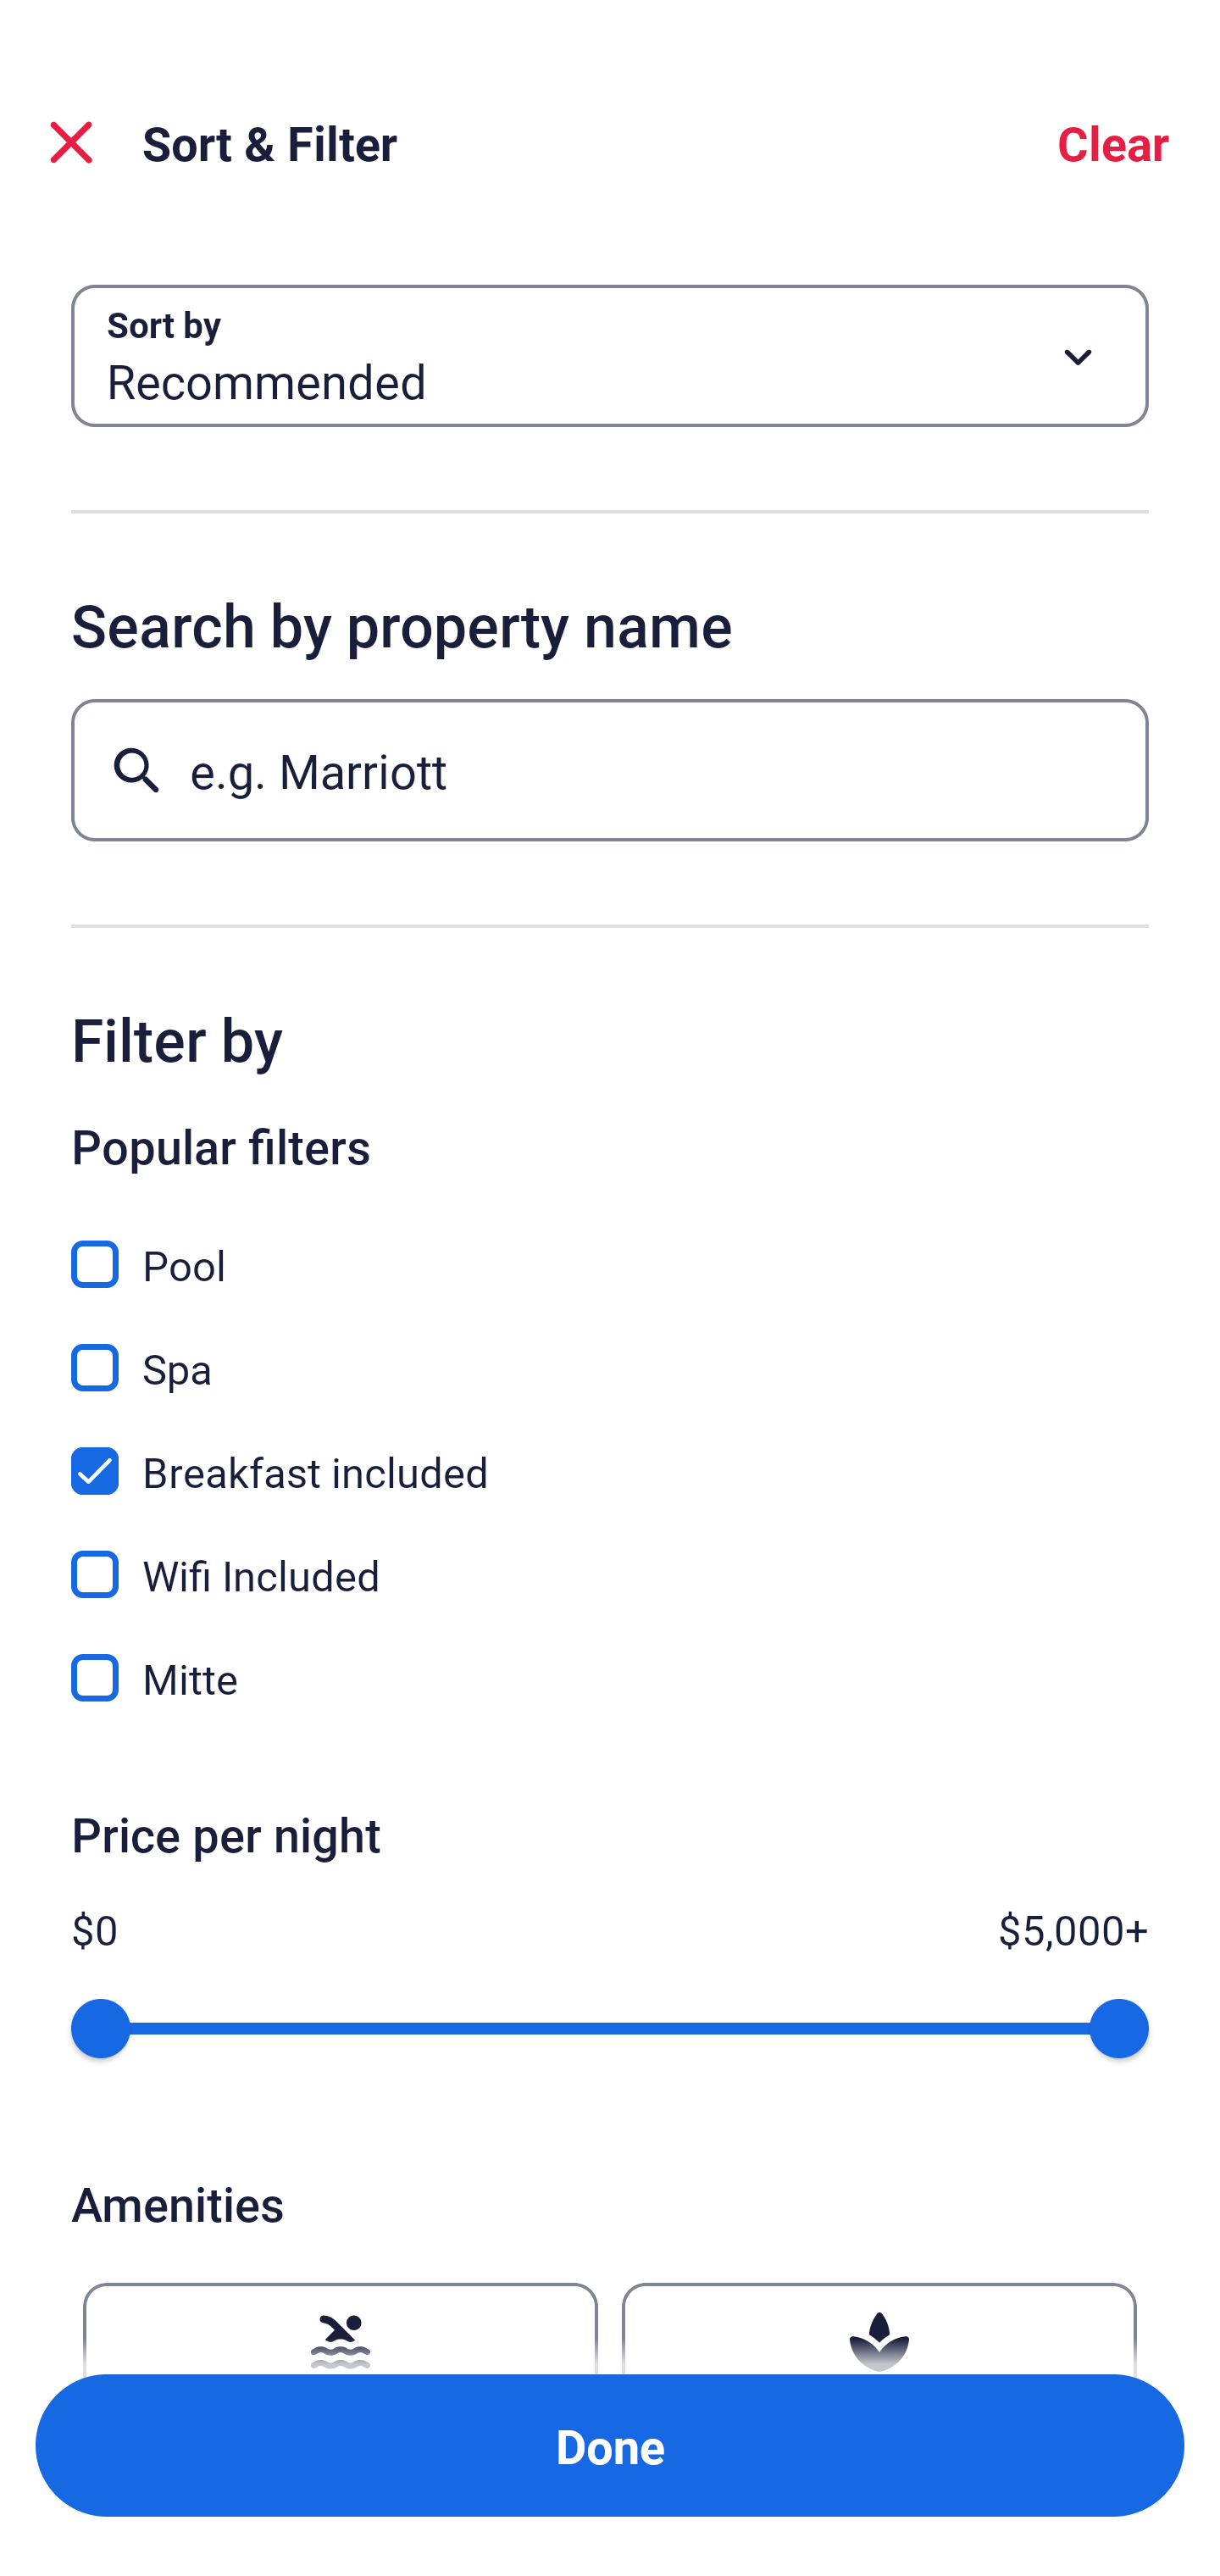  What do you see at coordinates (610, 1452) in the screenshot?
I see `Breakfast included, Breakfast included` at bounding box center [610, 1452].